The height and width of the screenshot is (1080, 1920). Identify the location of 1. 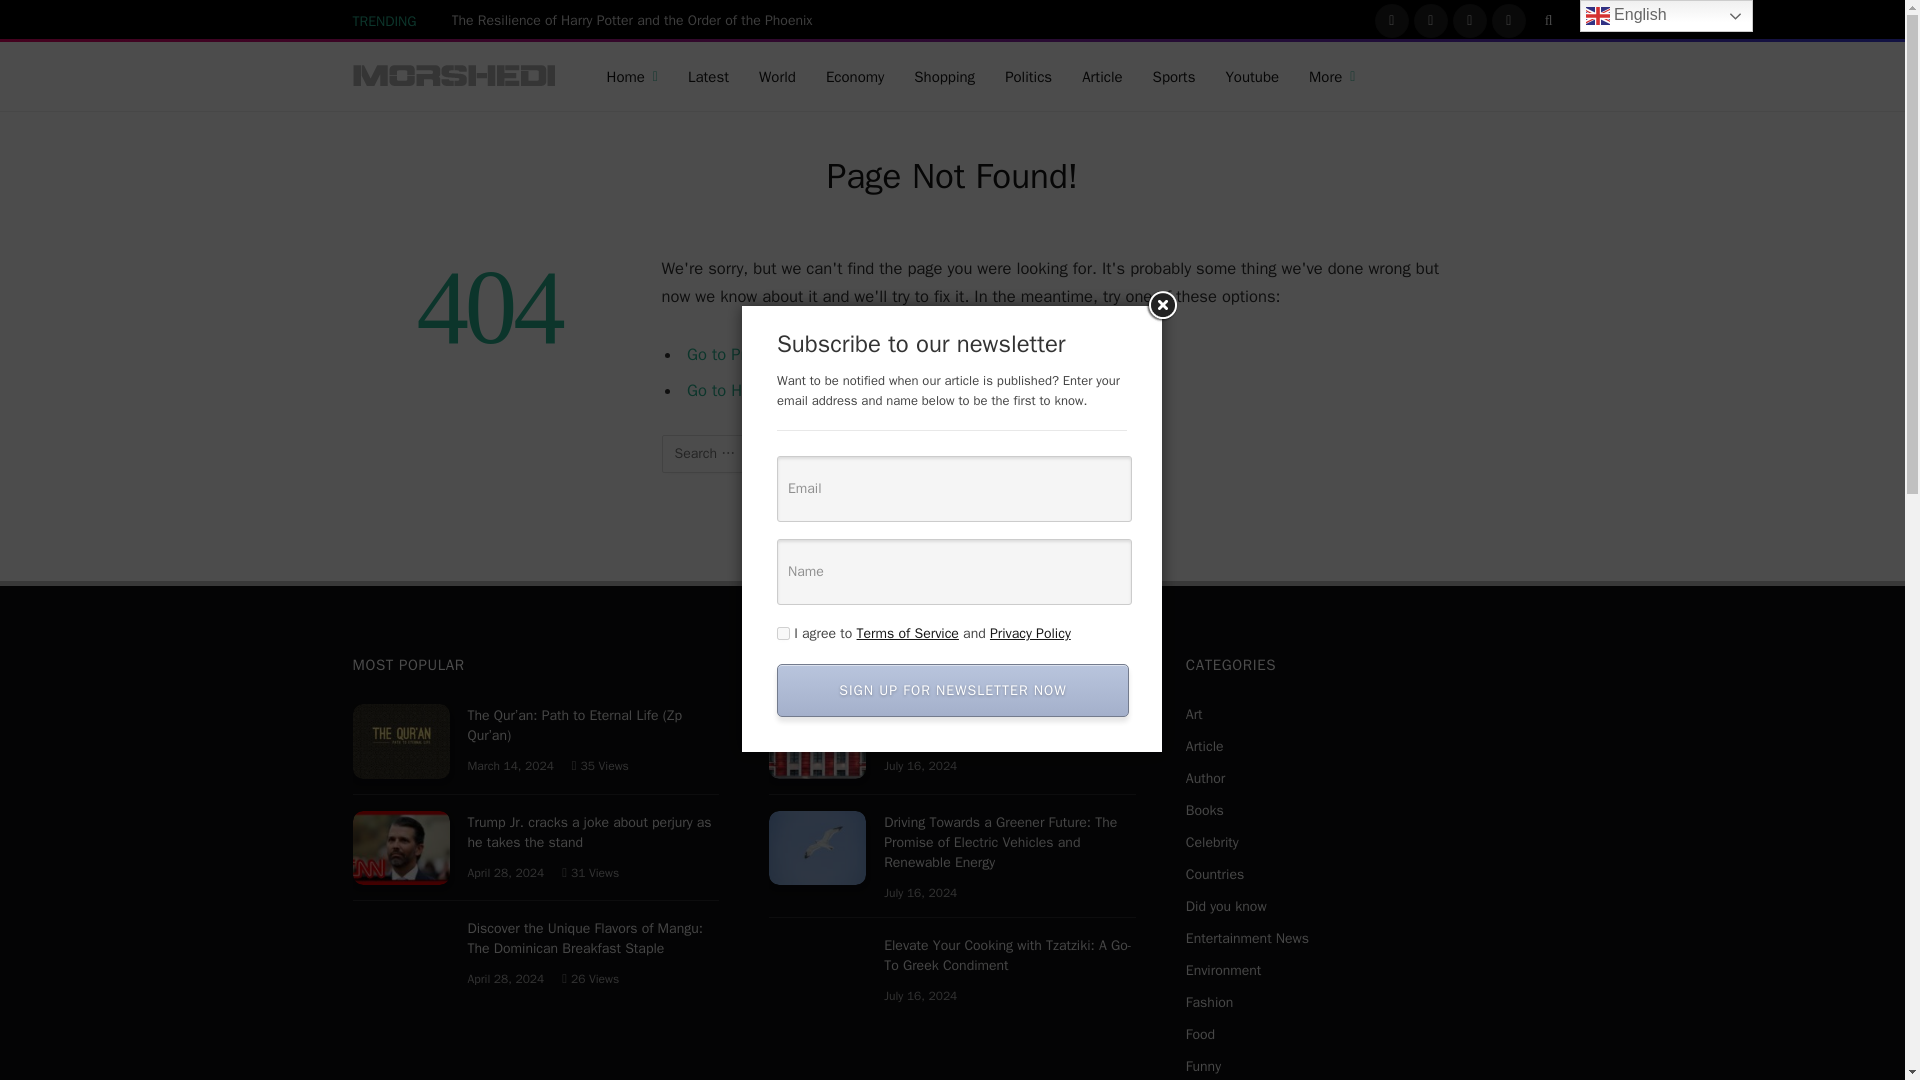
(783, 634).